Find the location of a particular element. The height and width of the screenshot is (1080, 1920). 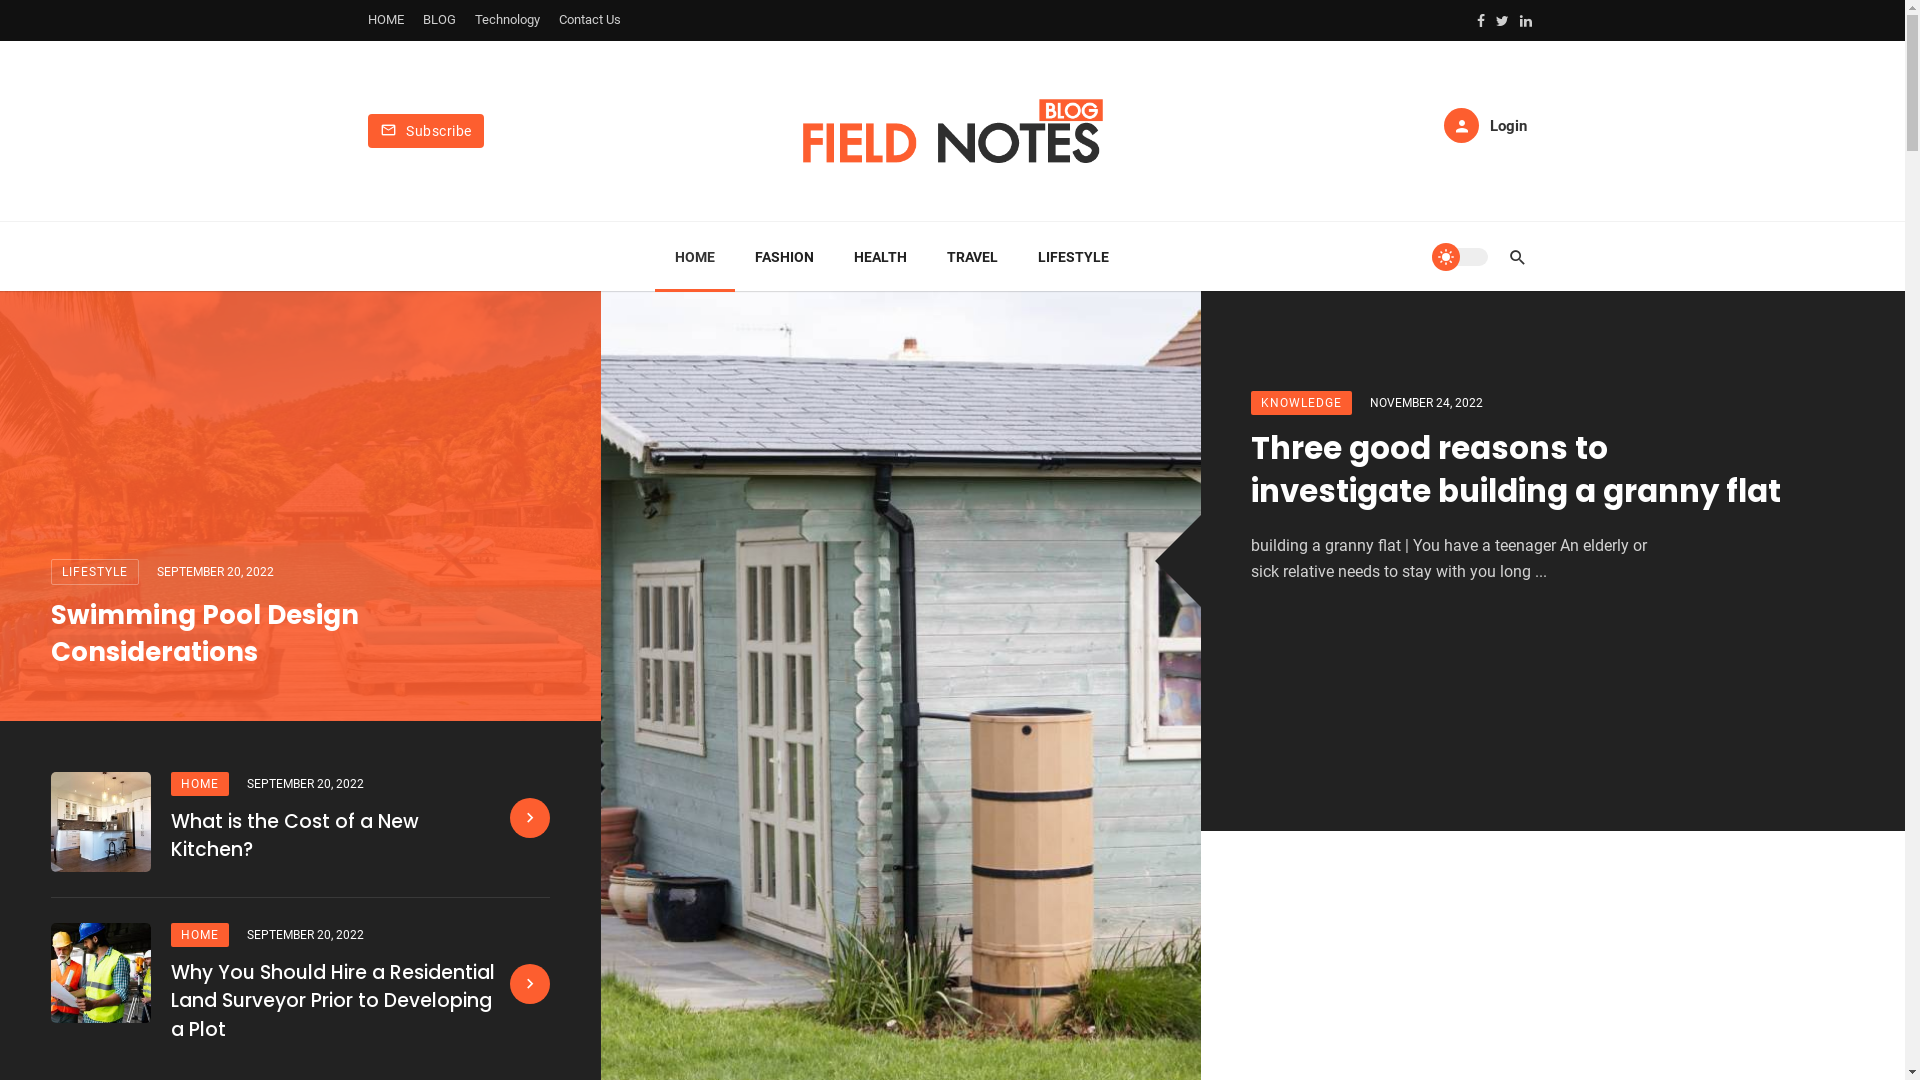

Login is located at coordinates (1486, 126).